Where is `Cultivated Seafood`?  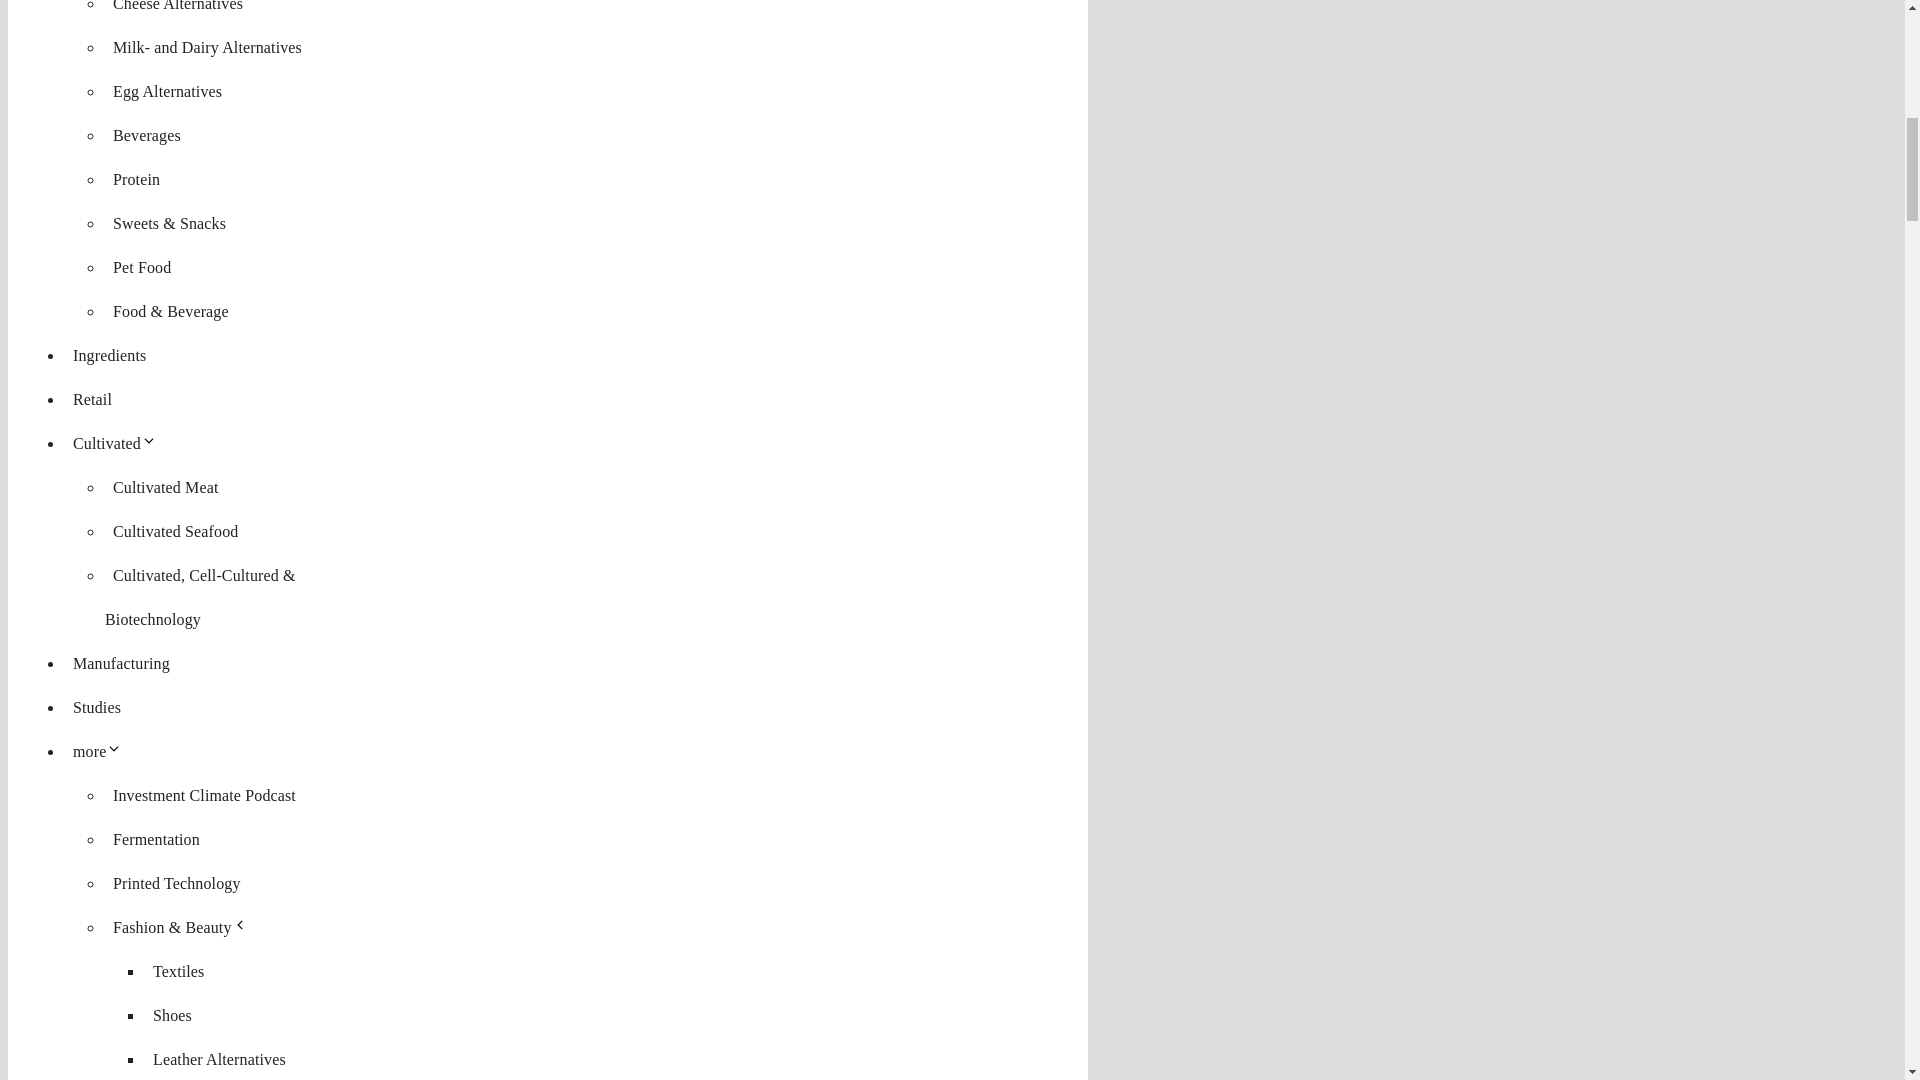
Cultivated Seafood is located at coordinates (175, 531).